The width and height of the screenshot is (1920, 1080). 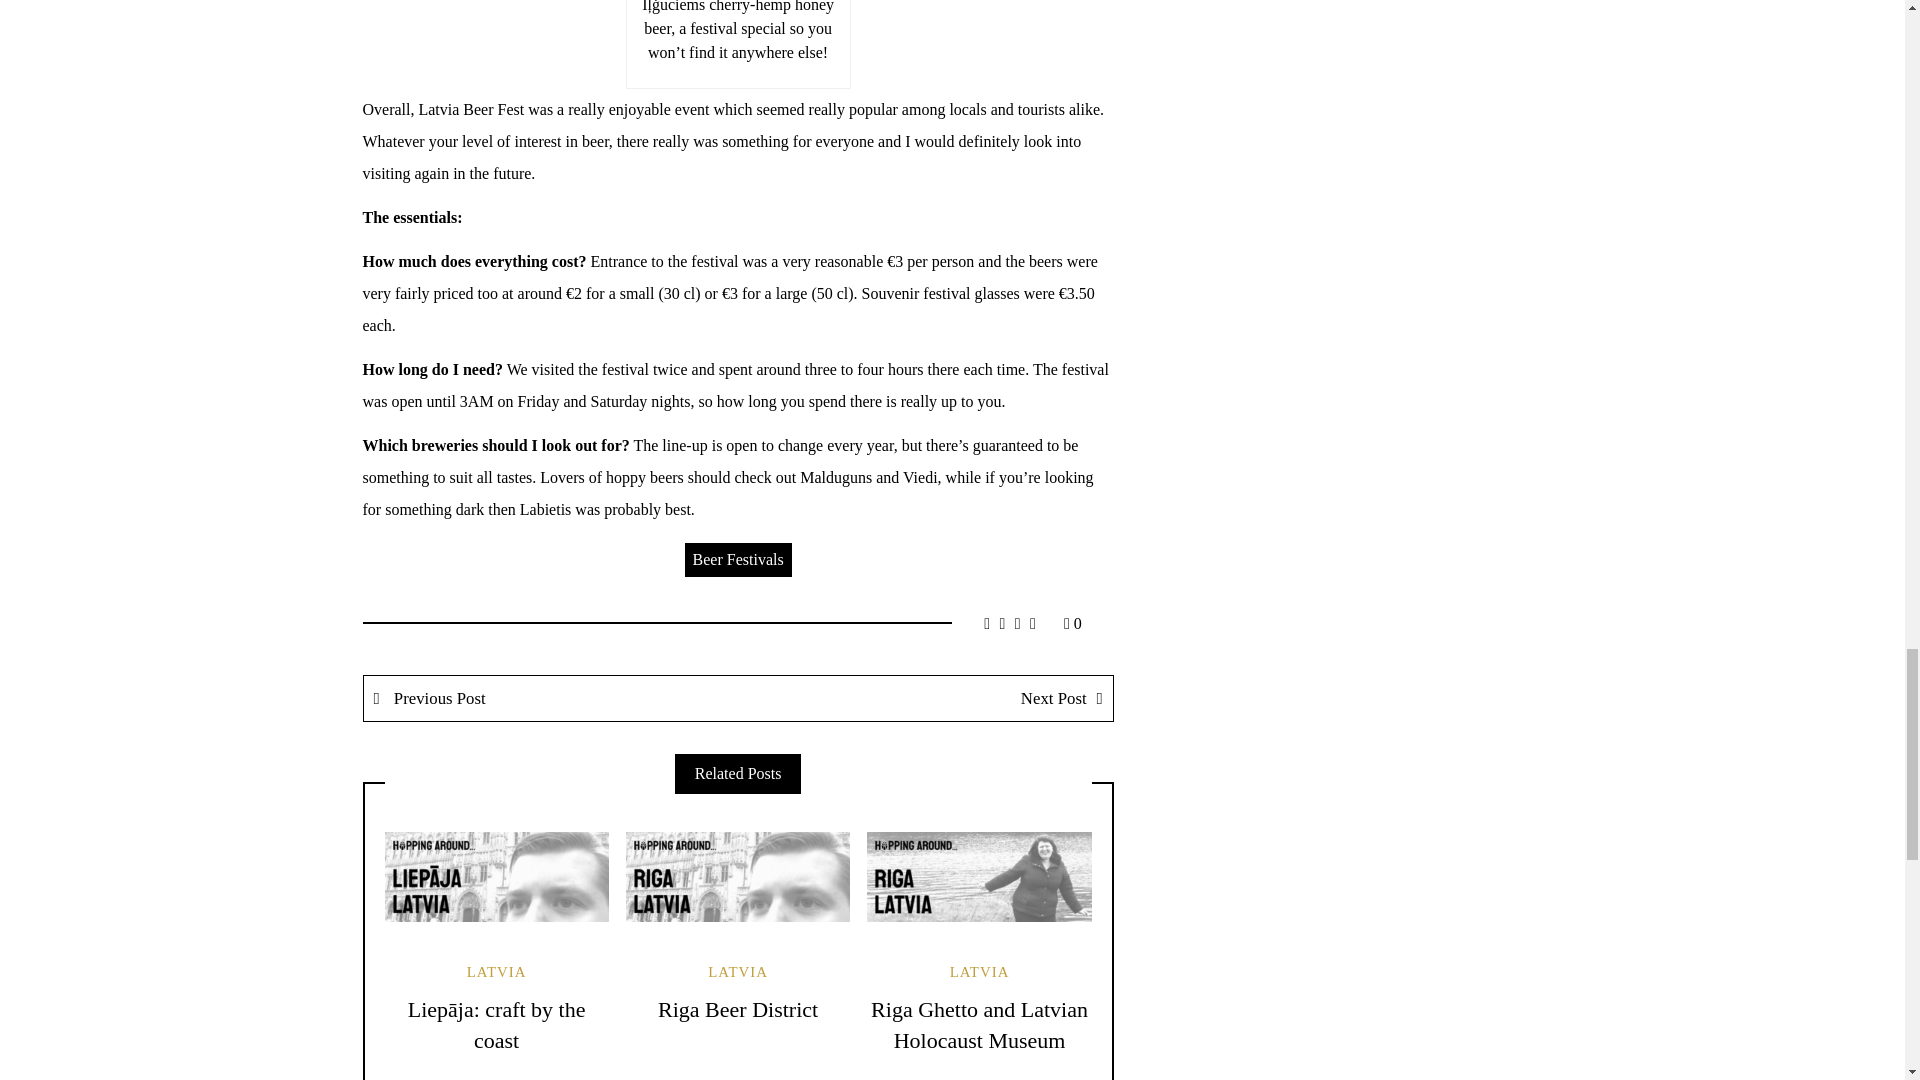 What do you see at coordinates (978, 876) in the screenshot?
I see `Permalink to: "Riga Ghetto and Latvian Holocaust Museum"` at bounding box center [978, 876].